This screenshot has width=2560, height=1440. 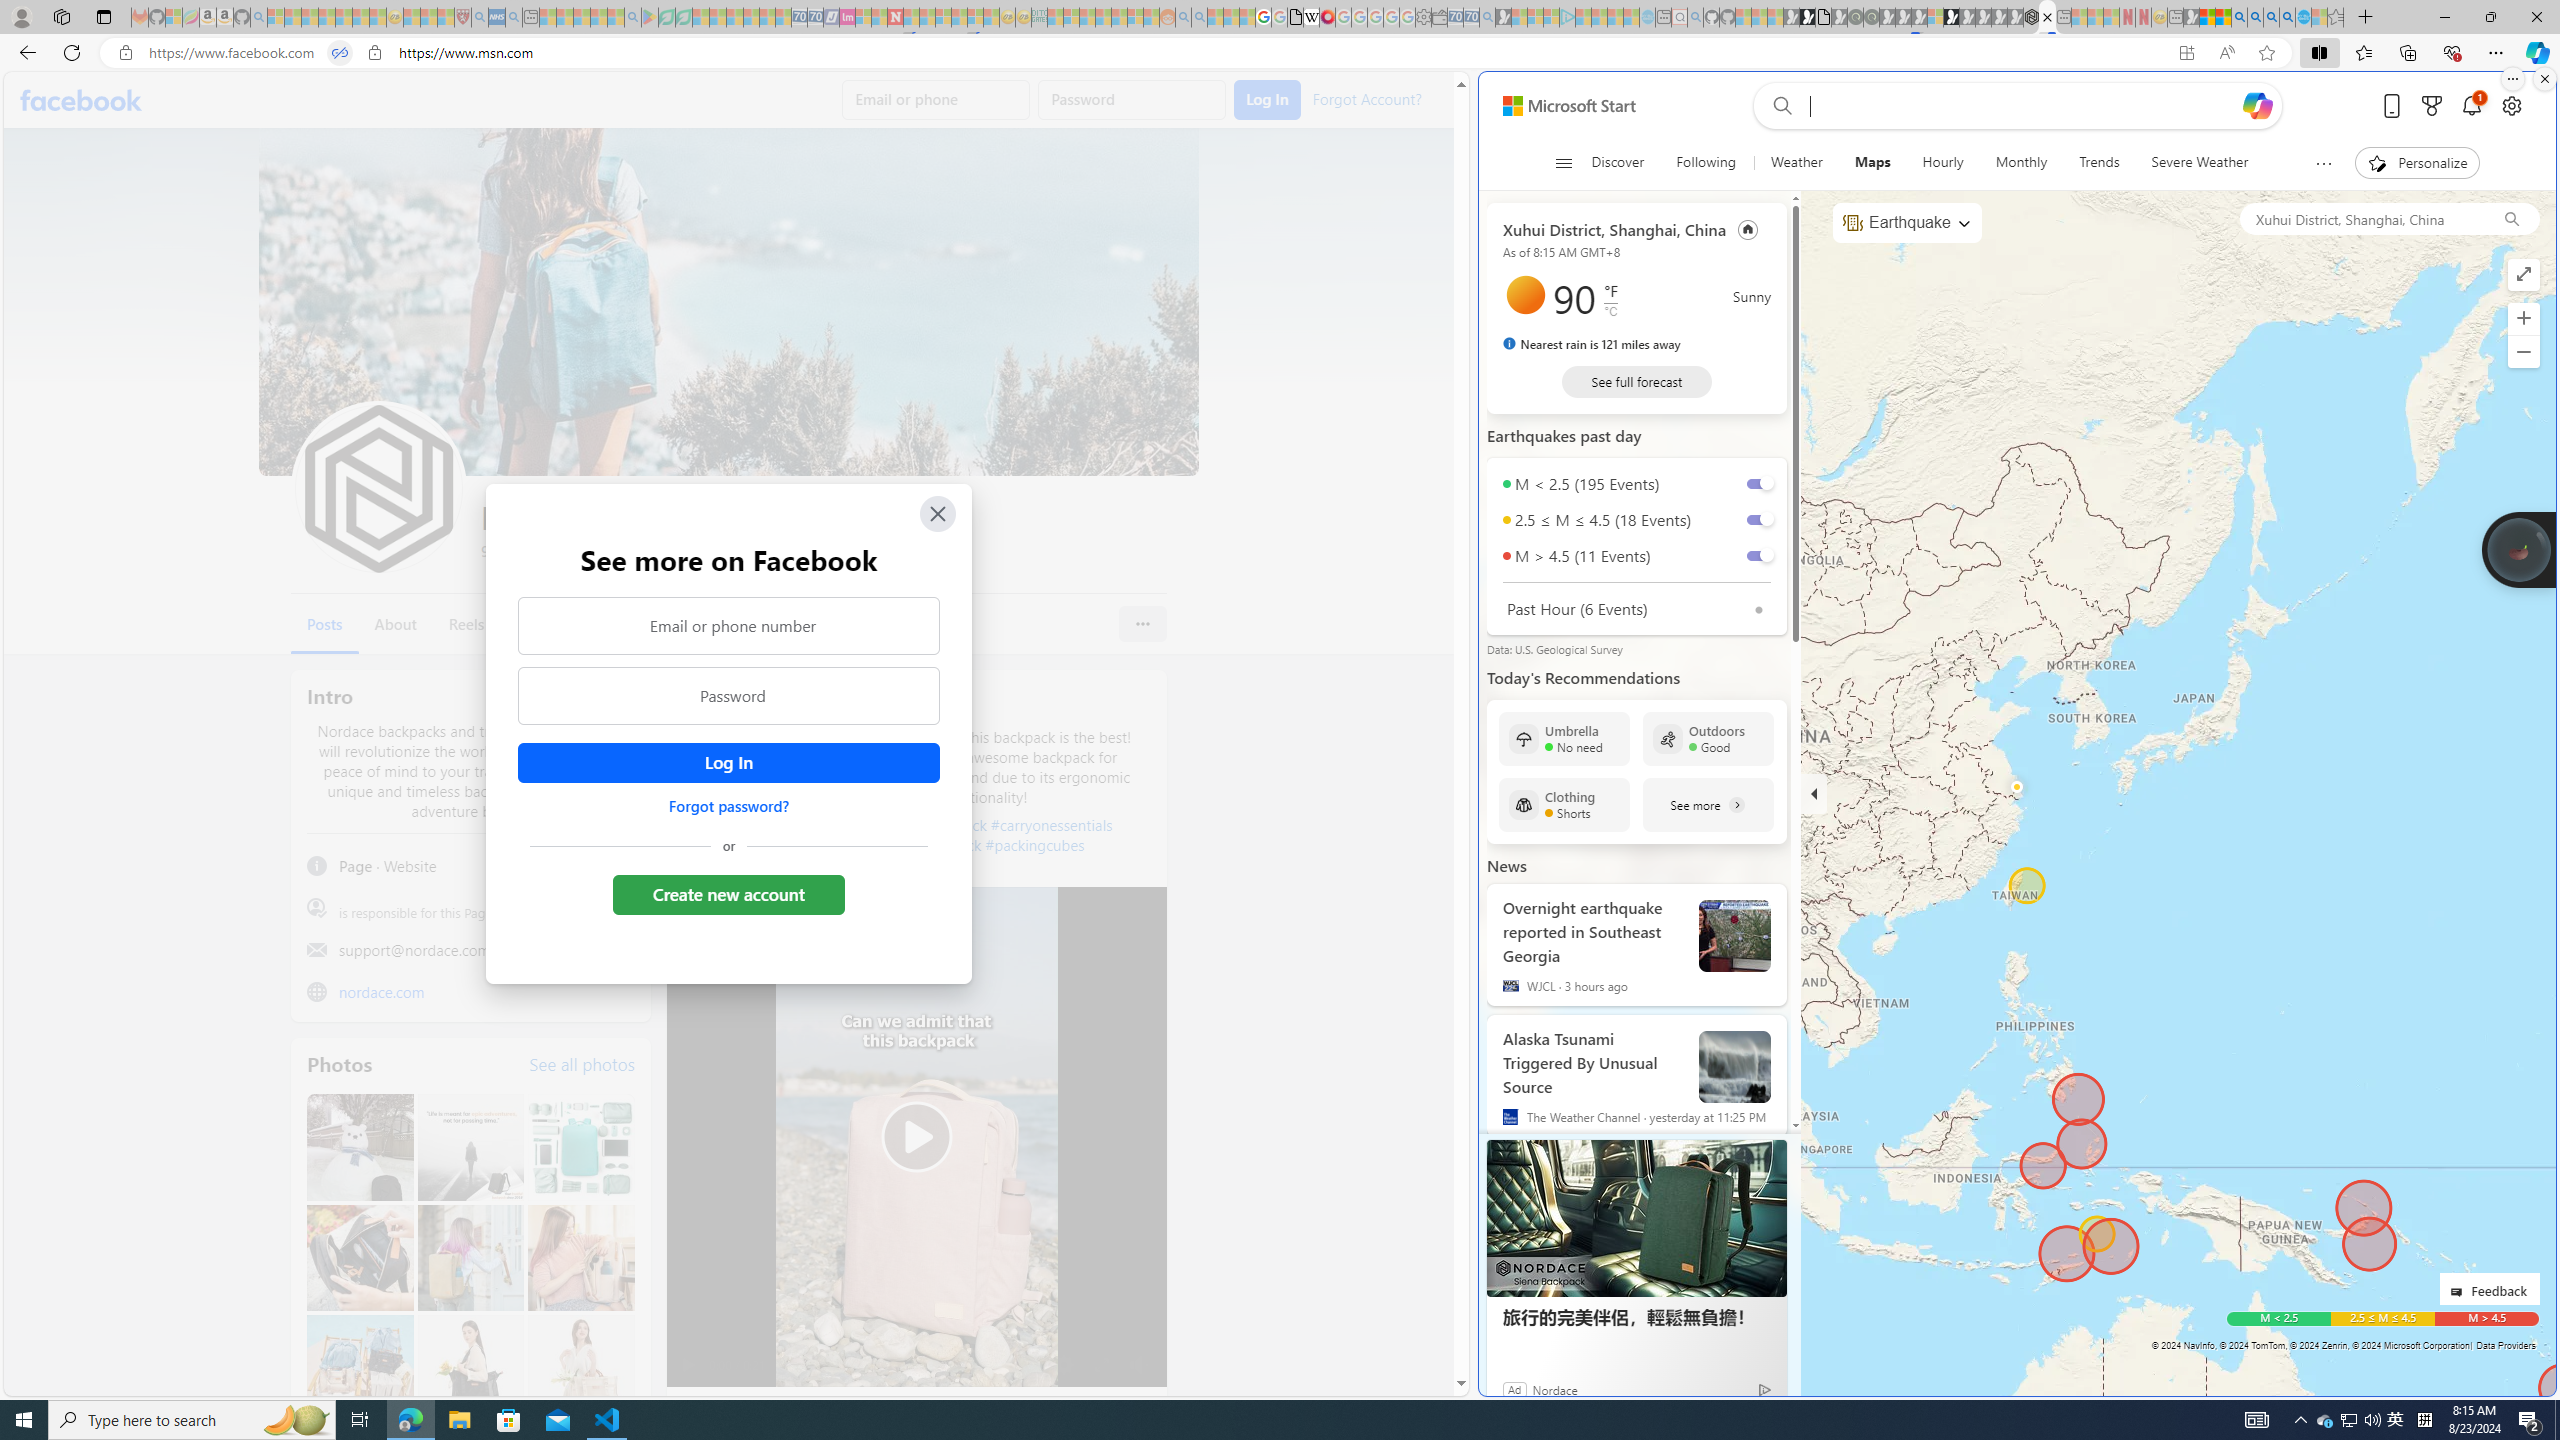 I want to click on Favorites - Sleeping, so click(x=2336, y=17).